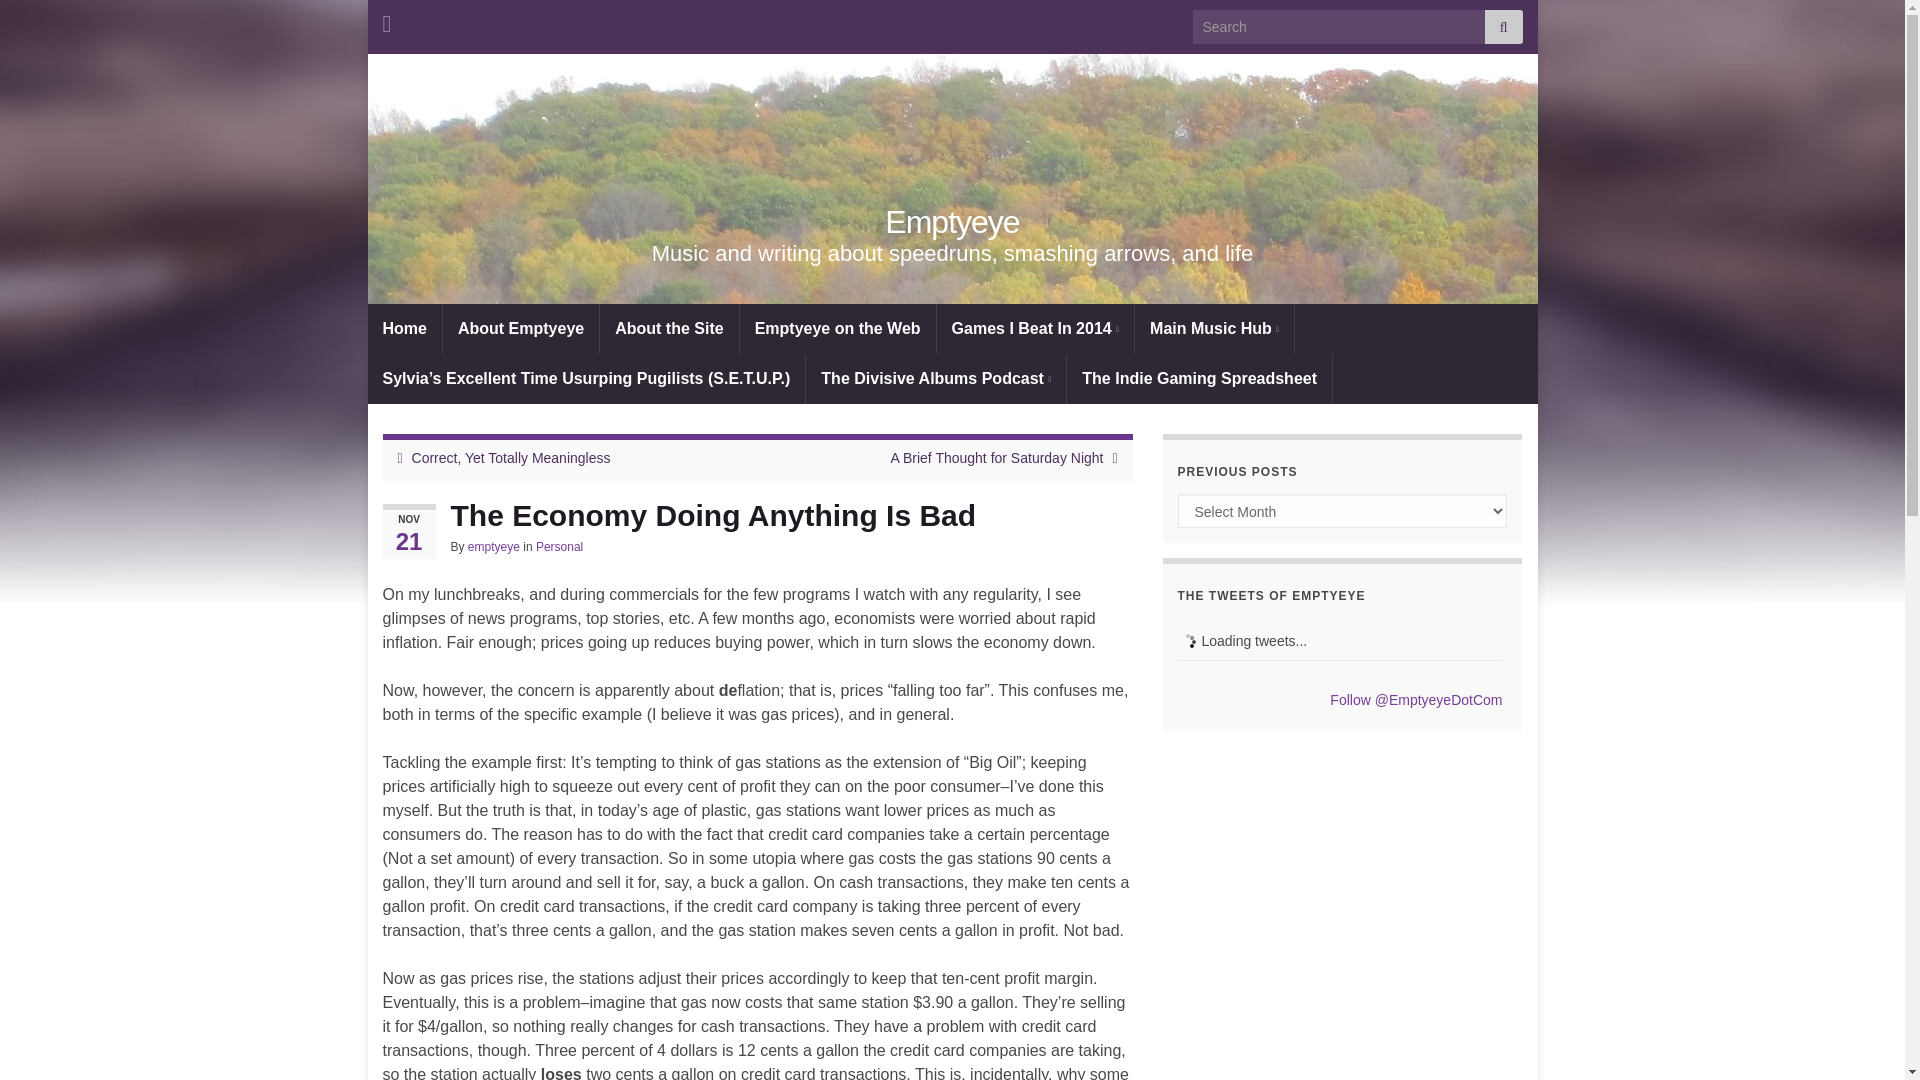 The width and height of the screenshot is (1920, 1080). Describe the element at coordinates (1035, 328) in the screenshot. I see `Games I Beat In 2014` at that location.